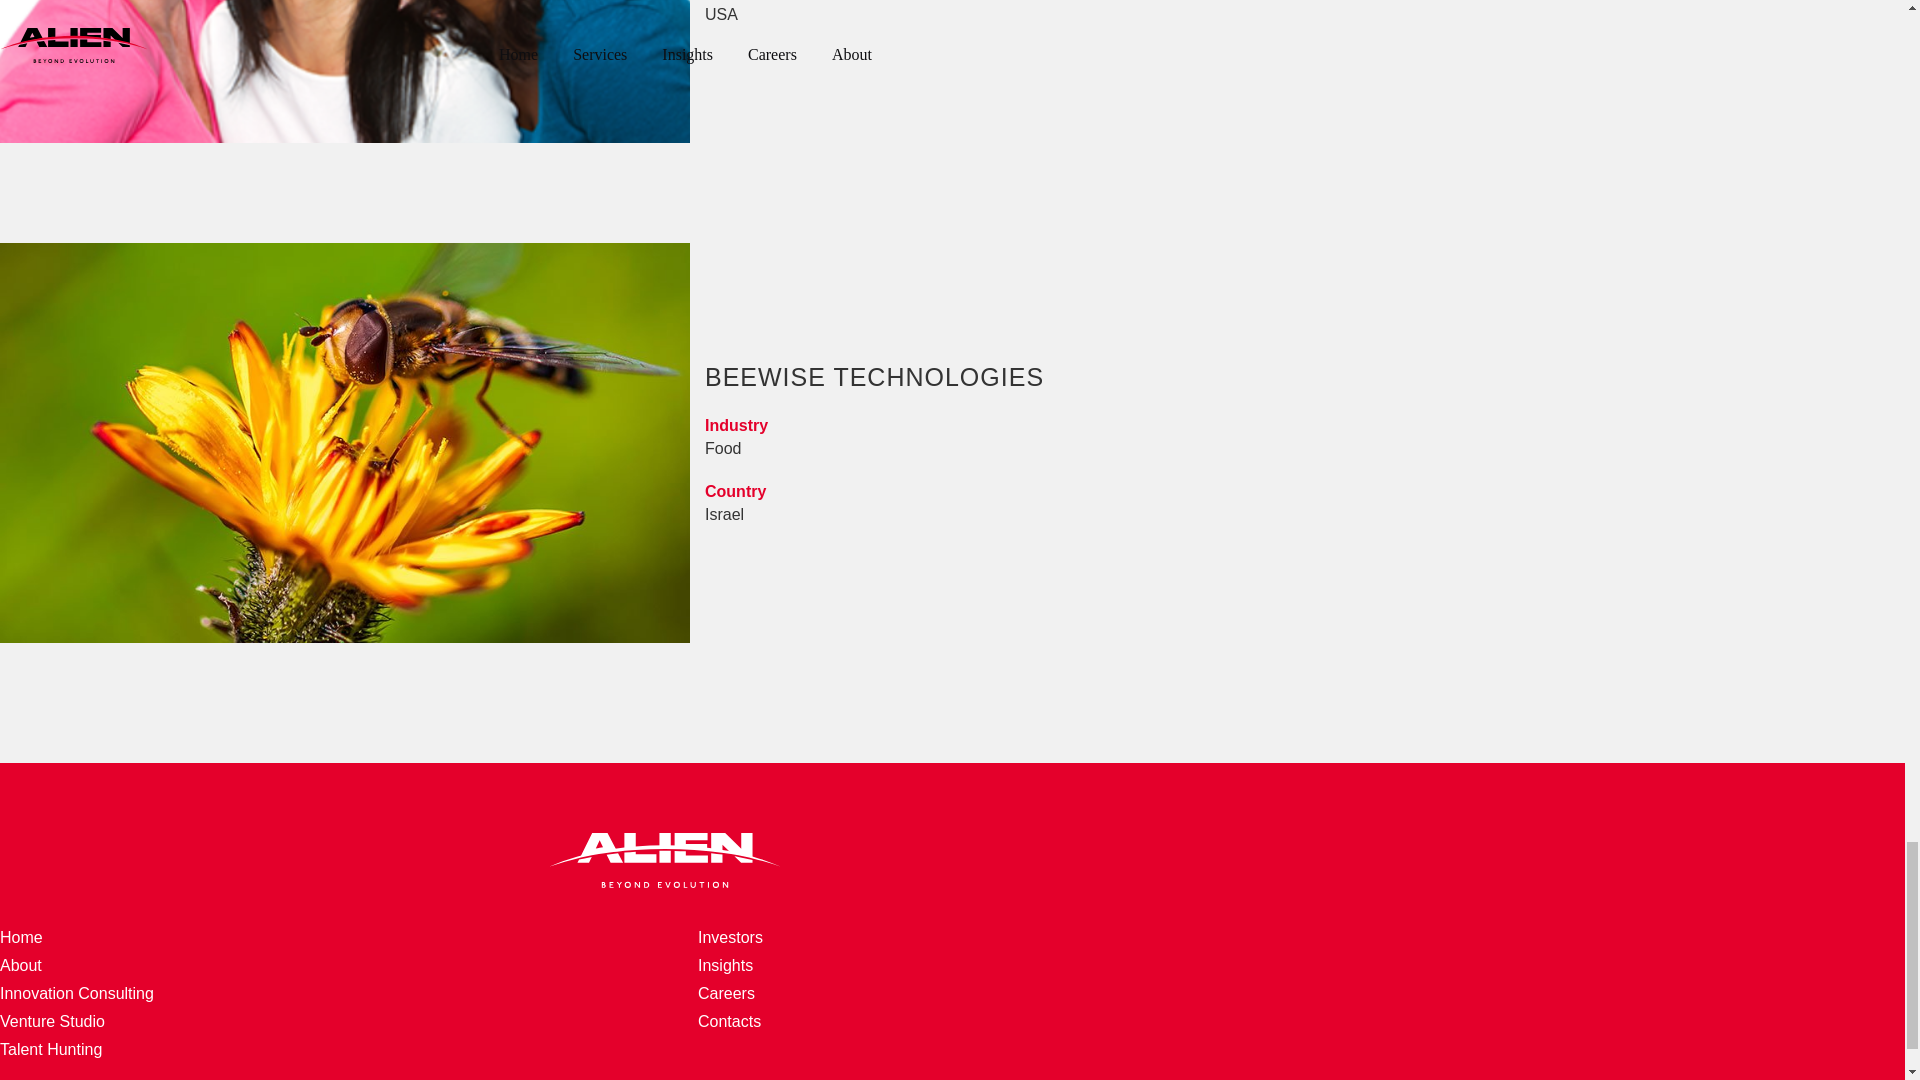 This screenshot has width=1920, height=1080. What do you see at coordinates (50, 1050) in the screenshot?
I see `About` at bounding box center [50, 1050].